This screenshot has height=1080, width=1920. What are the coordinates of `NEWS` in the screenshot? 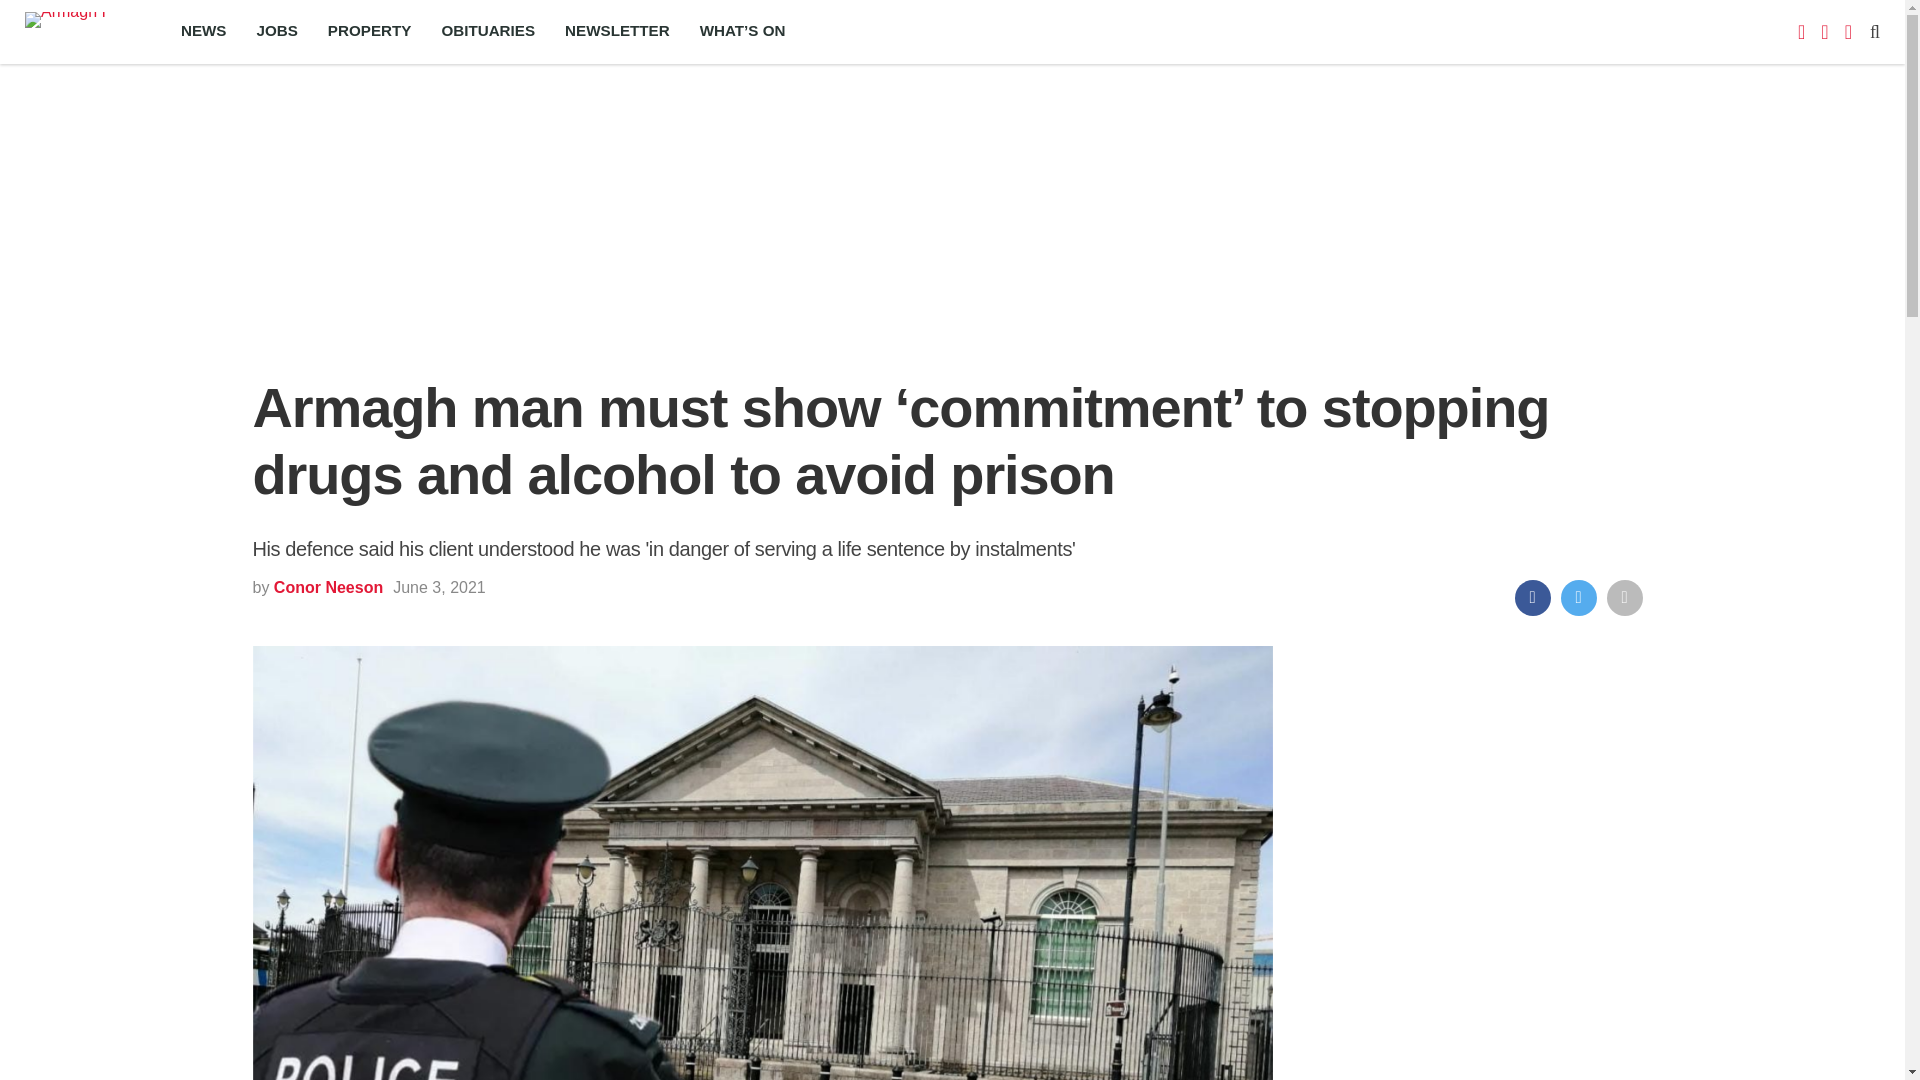 It's located at (203, 32).